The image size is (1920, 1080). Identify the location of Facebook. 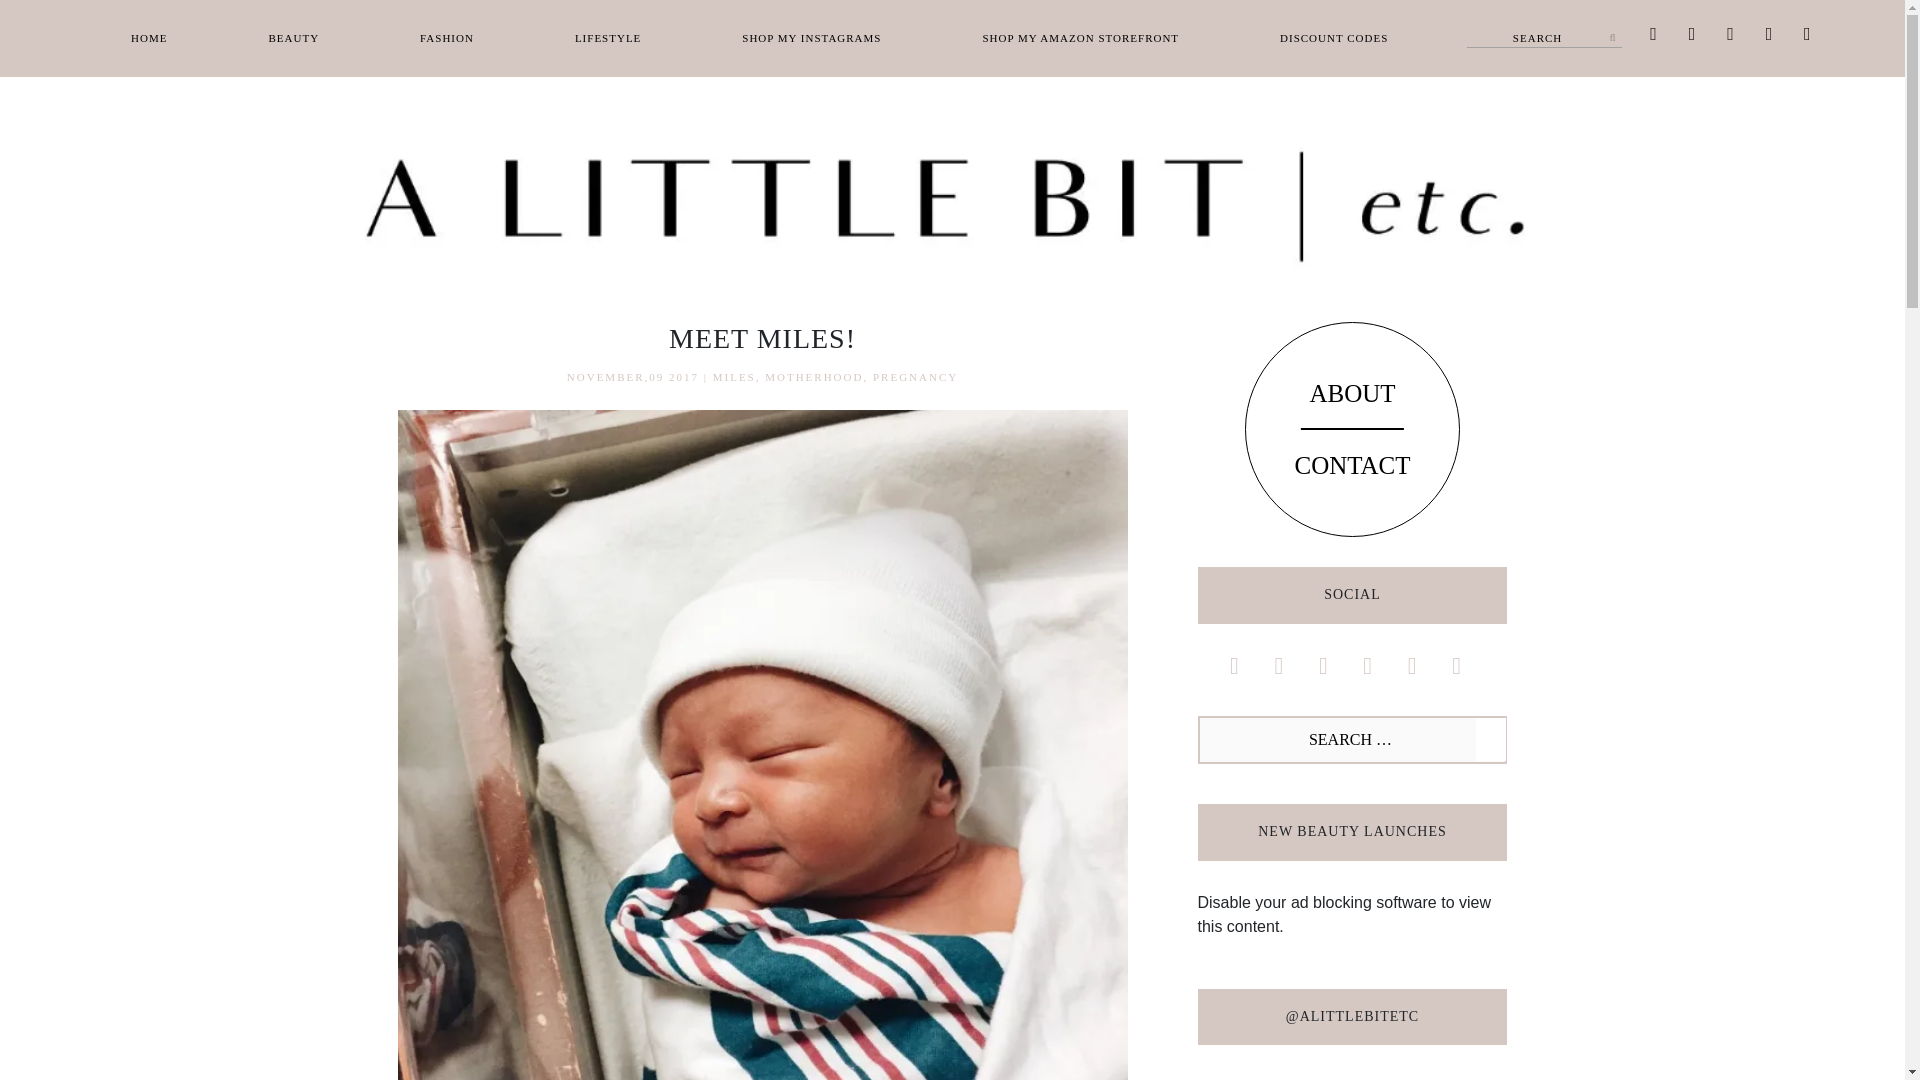
(1233, 664).